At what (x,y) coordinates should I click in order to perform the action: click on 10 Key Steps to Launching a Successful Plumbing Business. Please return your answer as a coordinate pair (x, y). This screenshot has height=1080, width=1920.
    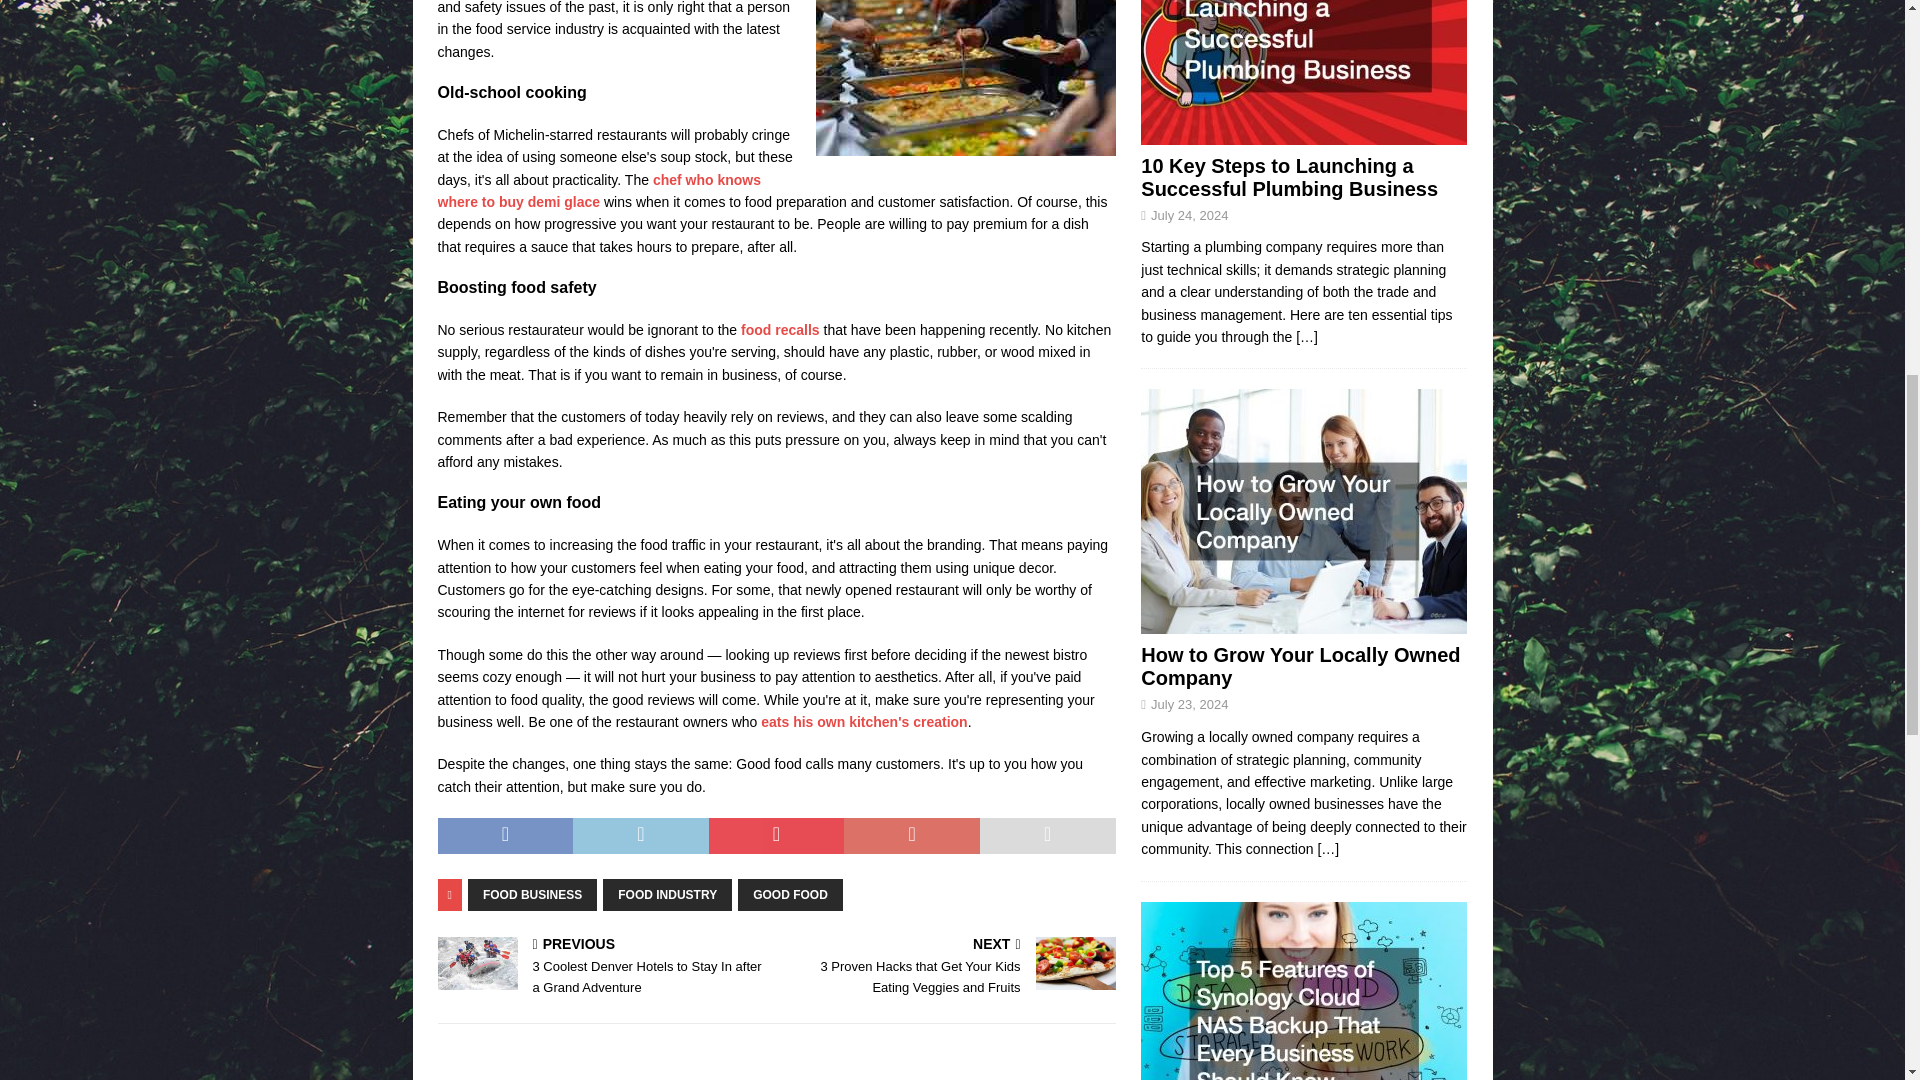
    Looking at the image, I should click on (1289, 177).